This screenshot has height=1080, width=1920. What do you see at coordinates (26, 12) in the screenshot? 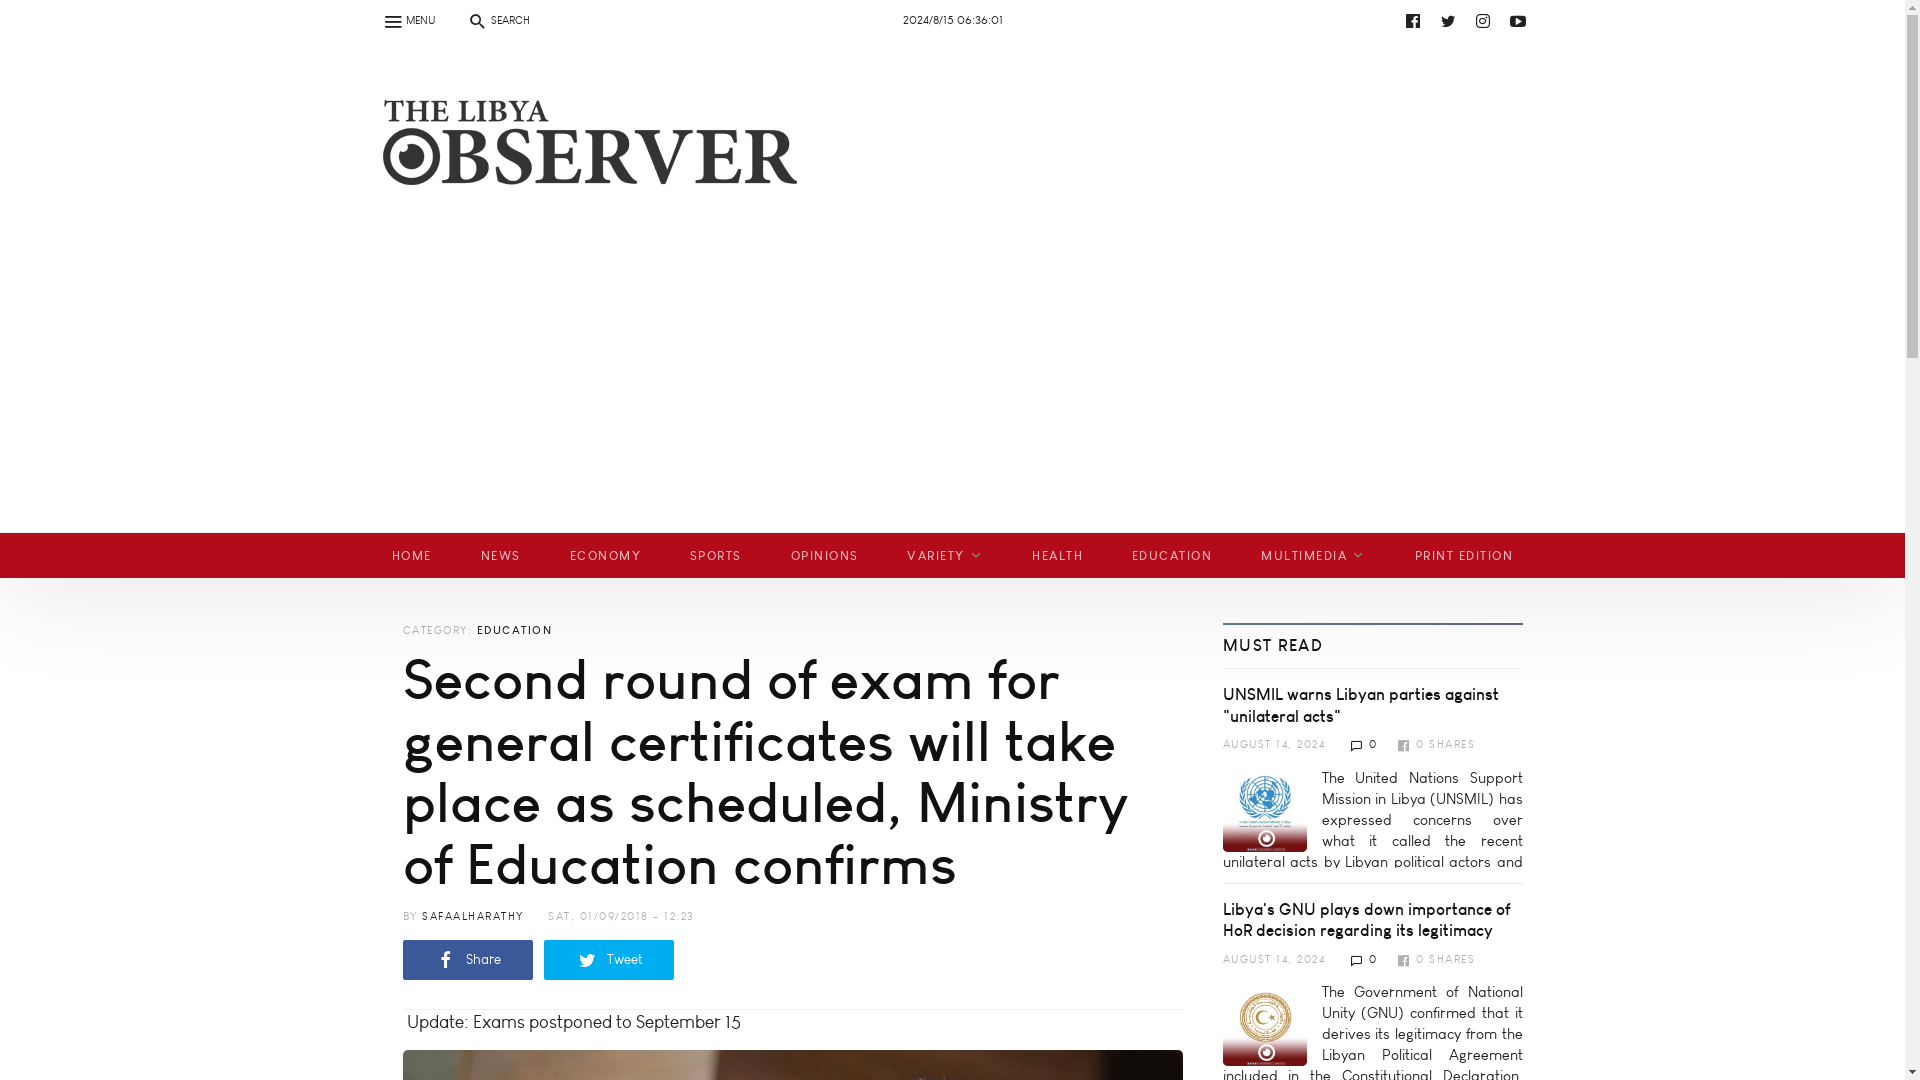
I see `Search` at bounding box center [26, 12].